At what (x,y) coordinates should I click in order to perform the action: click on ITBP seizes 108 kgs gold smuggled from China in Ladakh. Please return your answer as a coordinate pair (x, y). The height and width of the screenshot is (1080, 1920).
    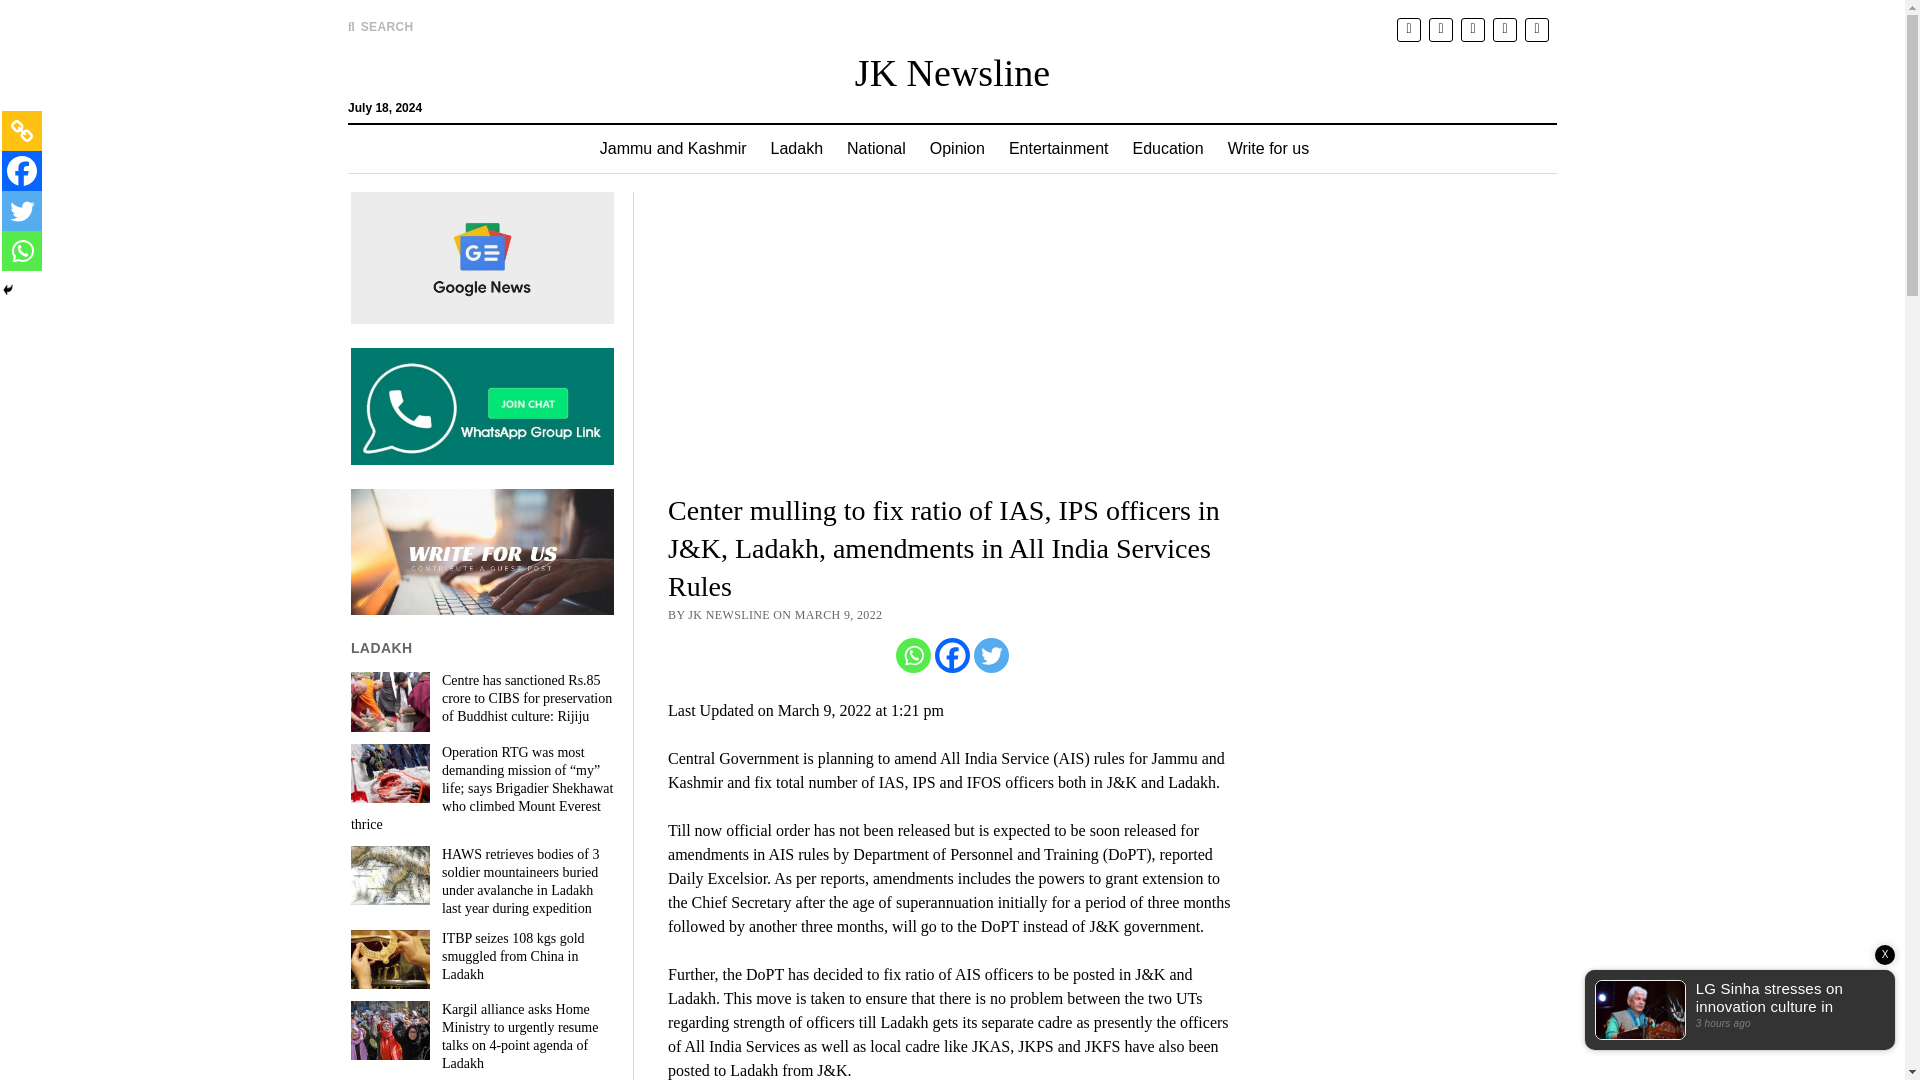
    Looking at the image, I should click on (482, 956).